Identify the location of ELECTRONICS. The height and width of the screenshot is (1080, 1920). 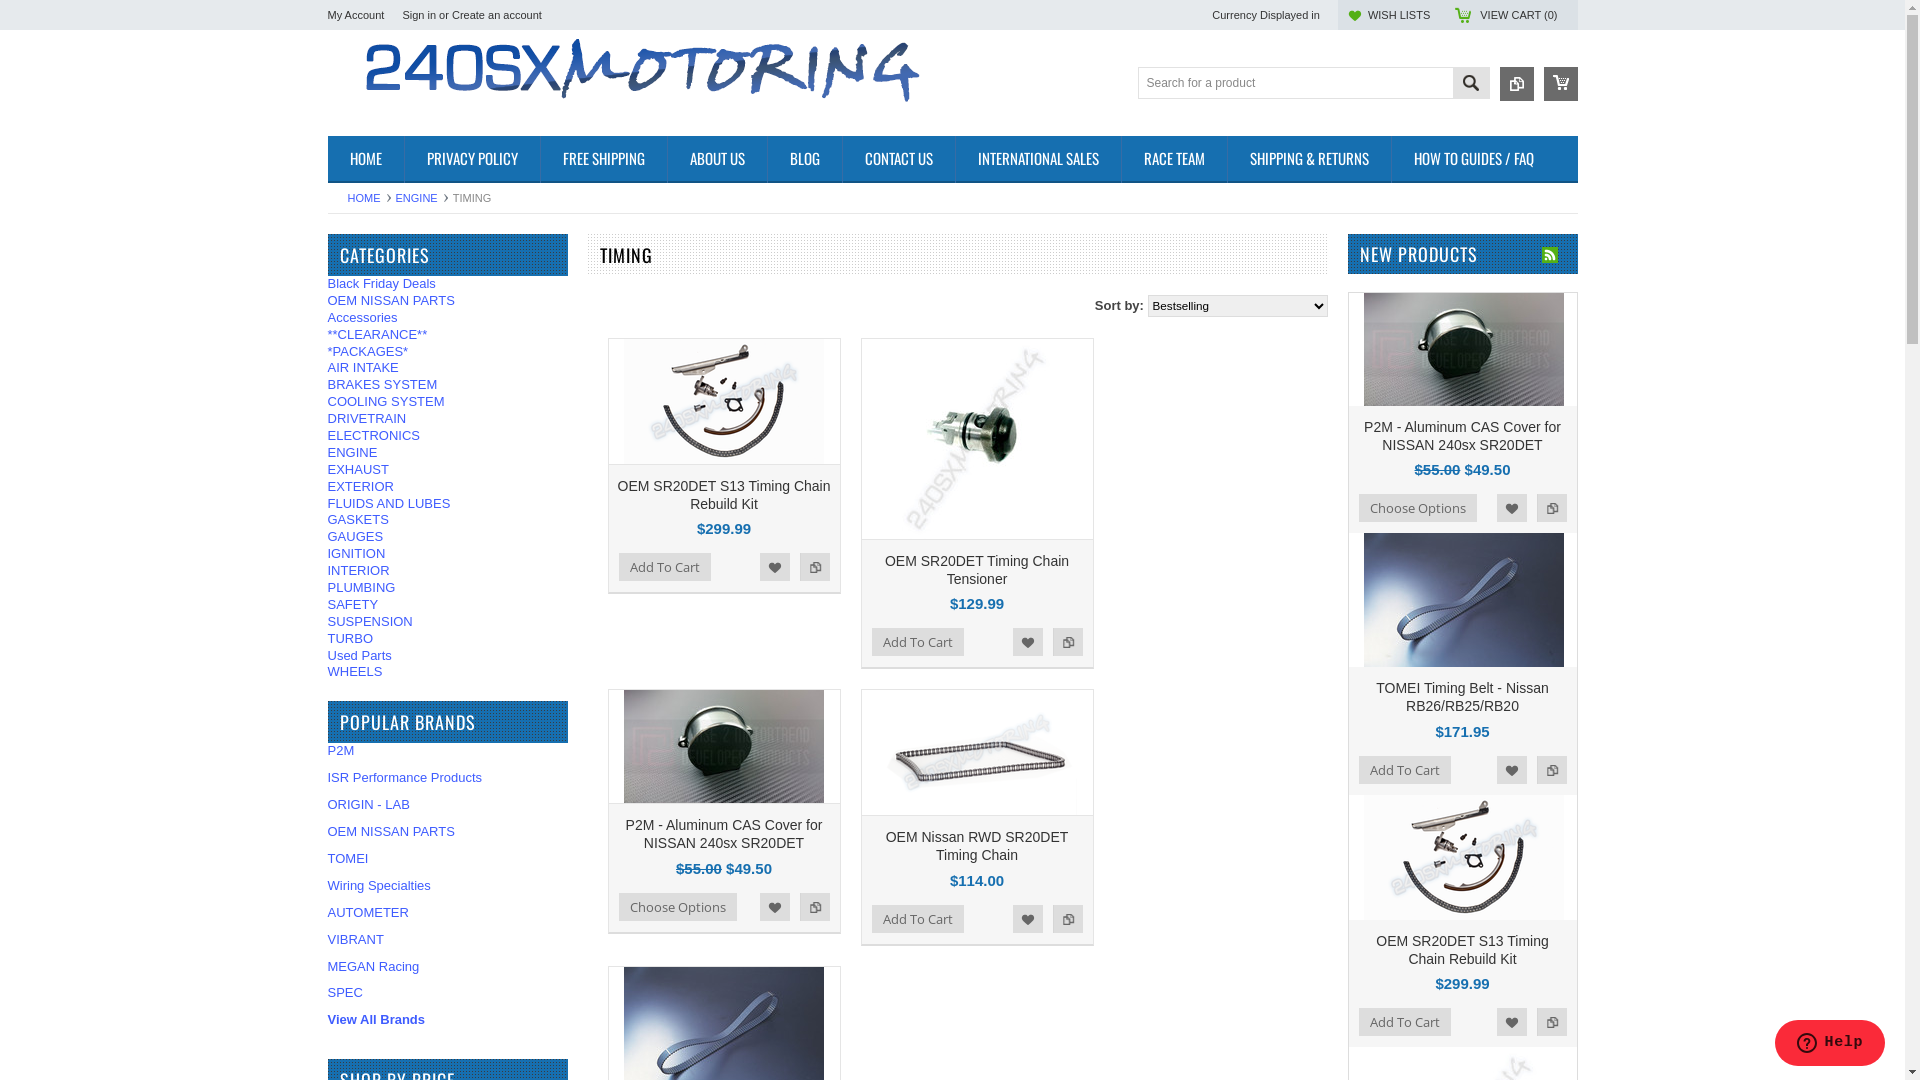
(448, 436).